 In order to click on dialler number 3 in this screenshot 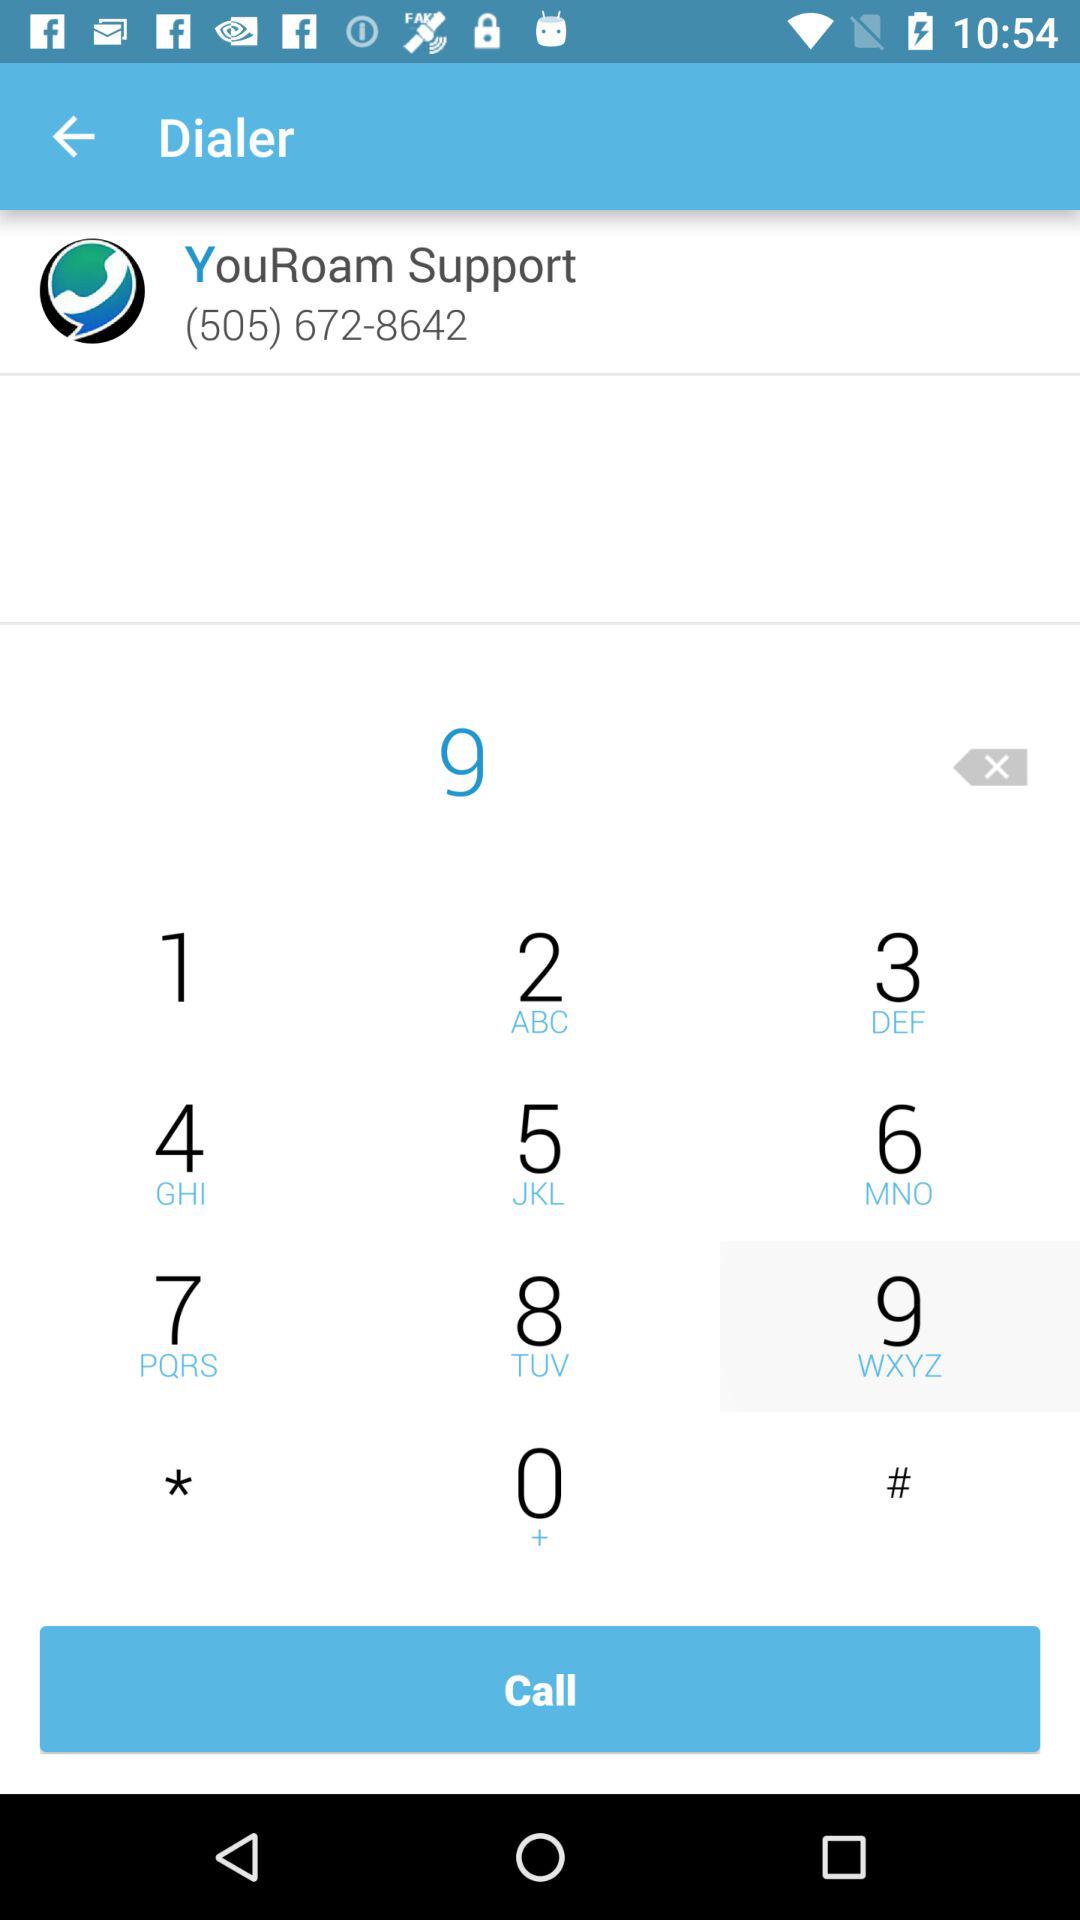, I will do `click(900, 982)`.